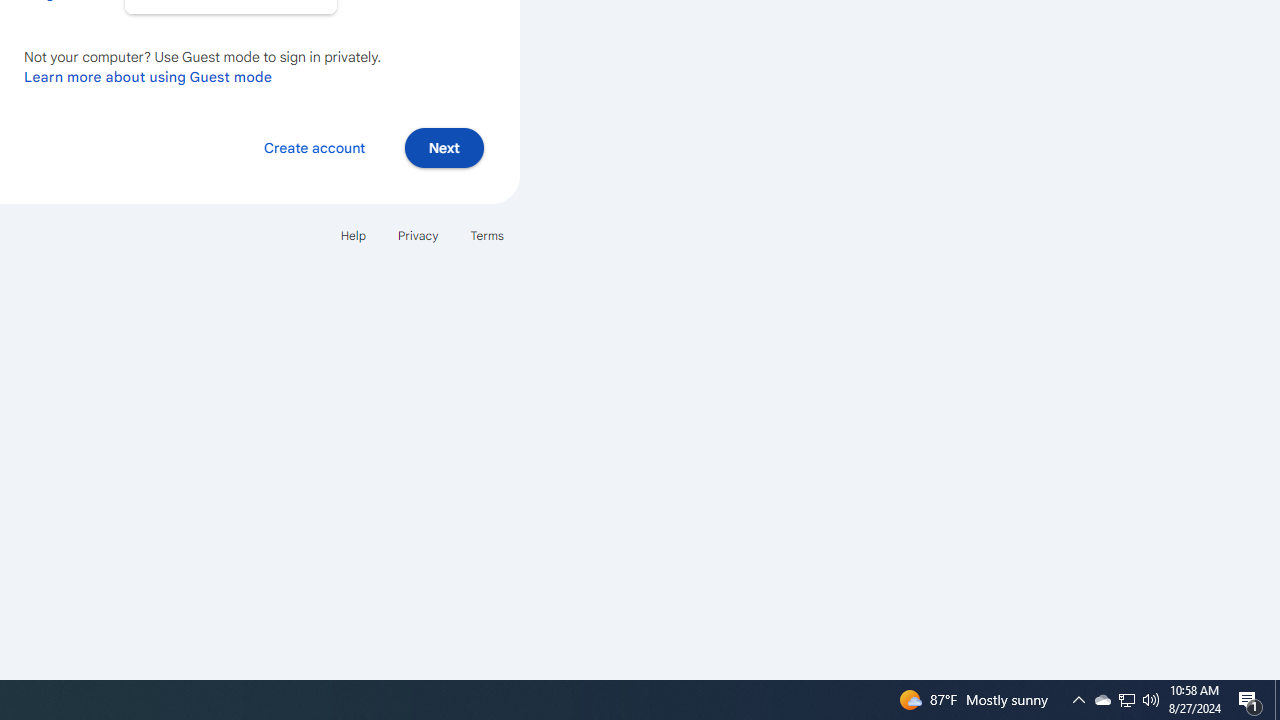 The width and height of the screenshot is (1280, 720). What do you see at coordinates (314, 146) in the screenshot?
I see `Create account` at bounding box center [314, 146].